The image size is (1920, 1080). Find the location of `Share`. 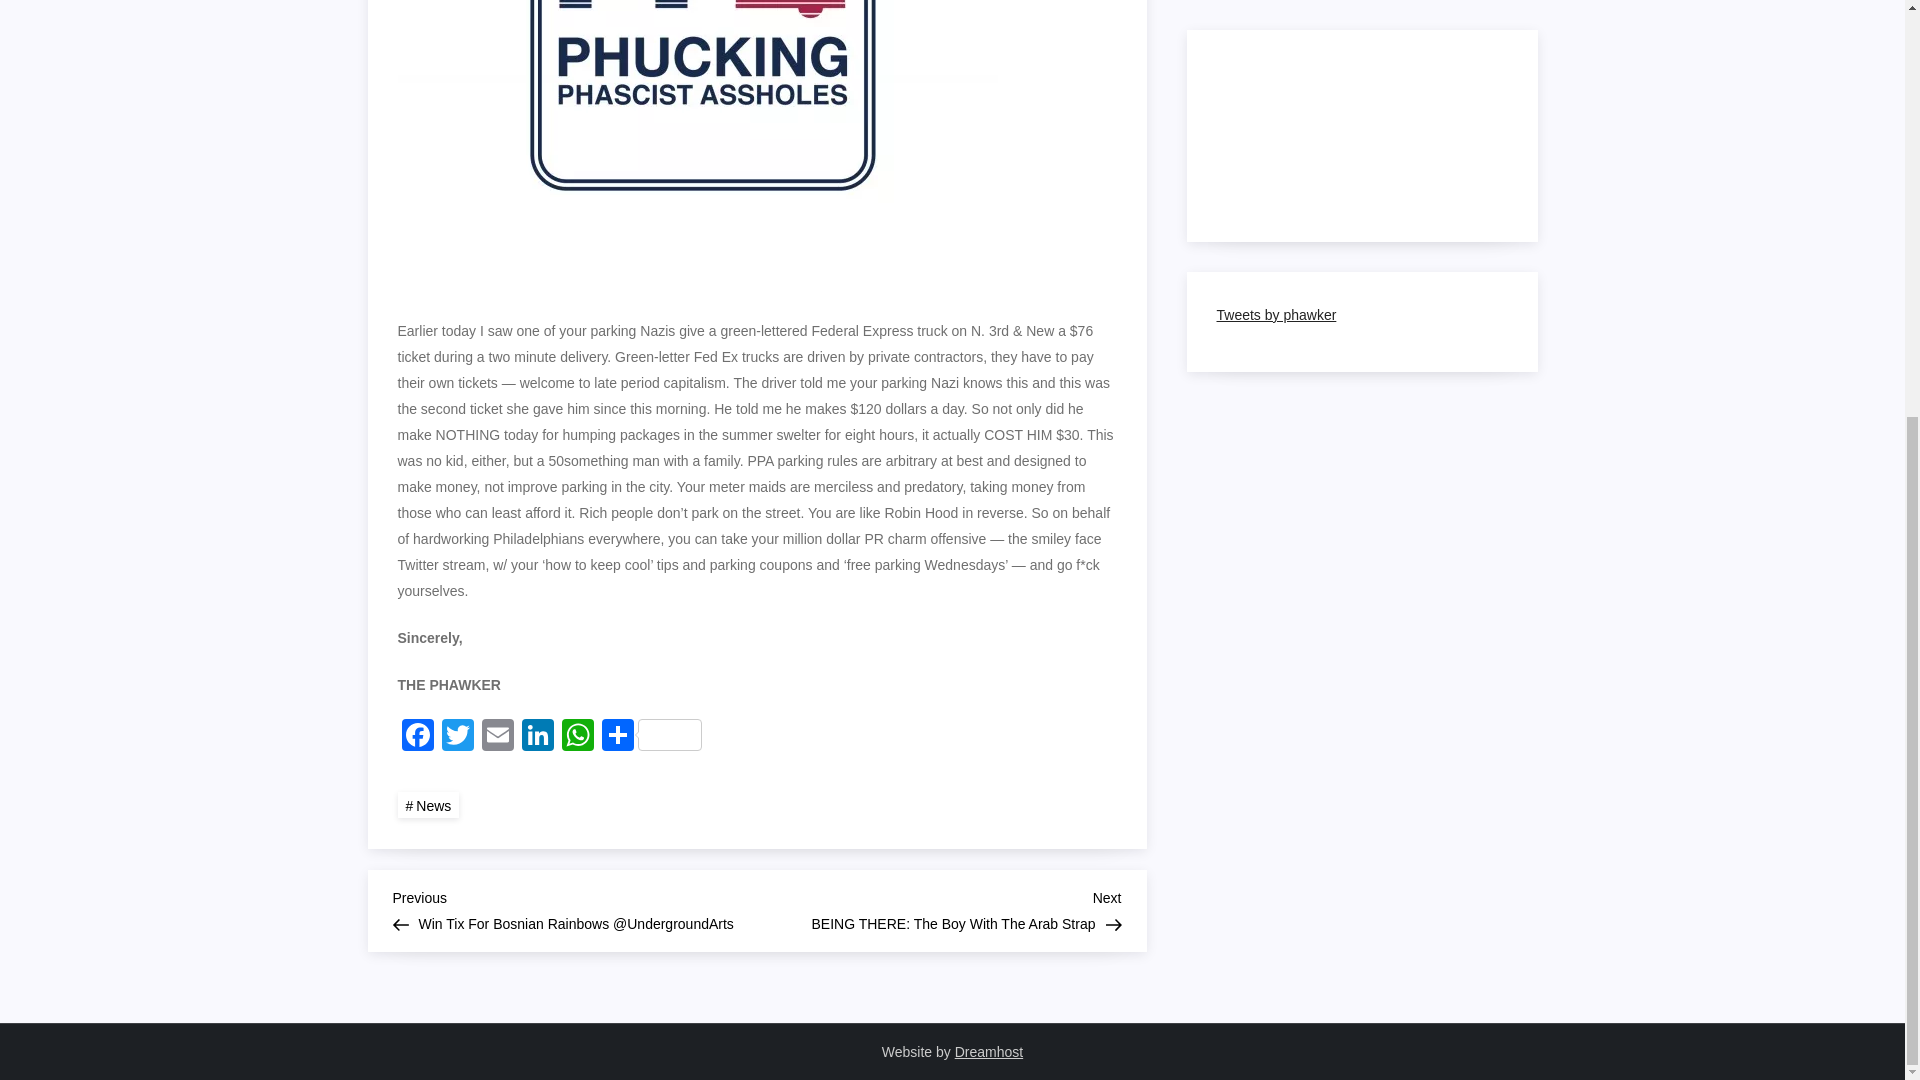

Share is located at coordinates (938, 908).